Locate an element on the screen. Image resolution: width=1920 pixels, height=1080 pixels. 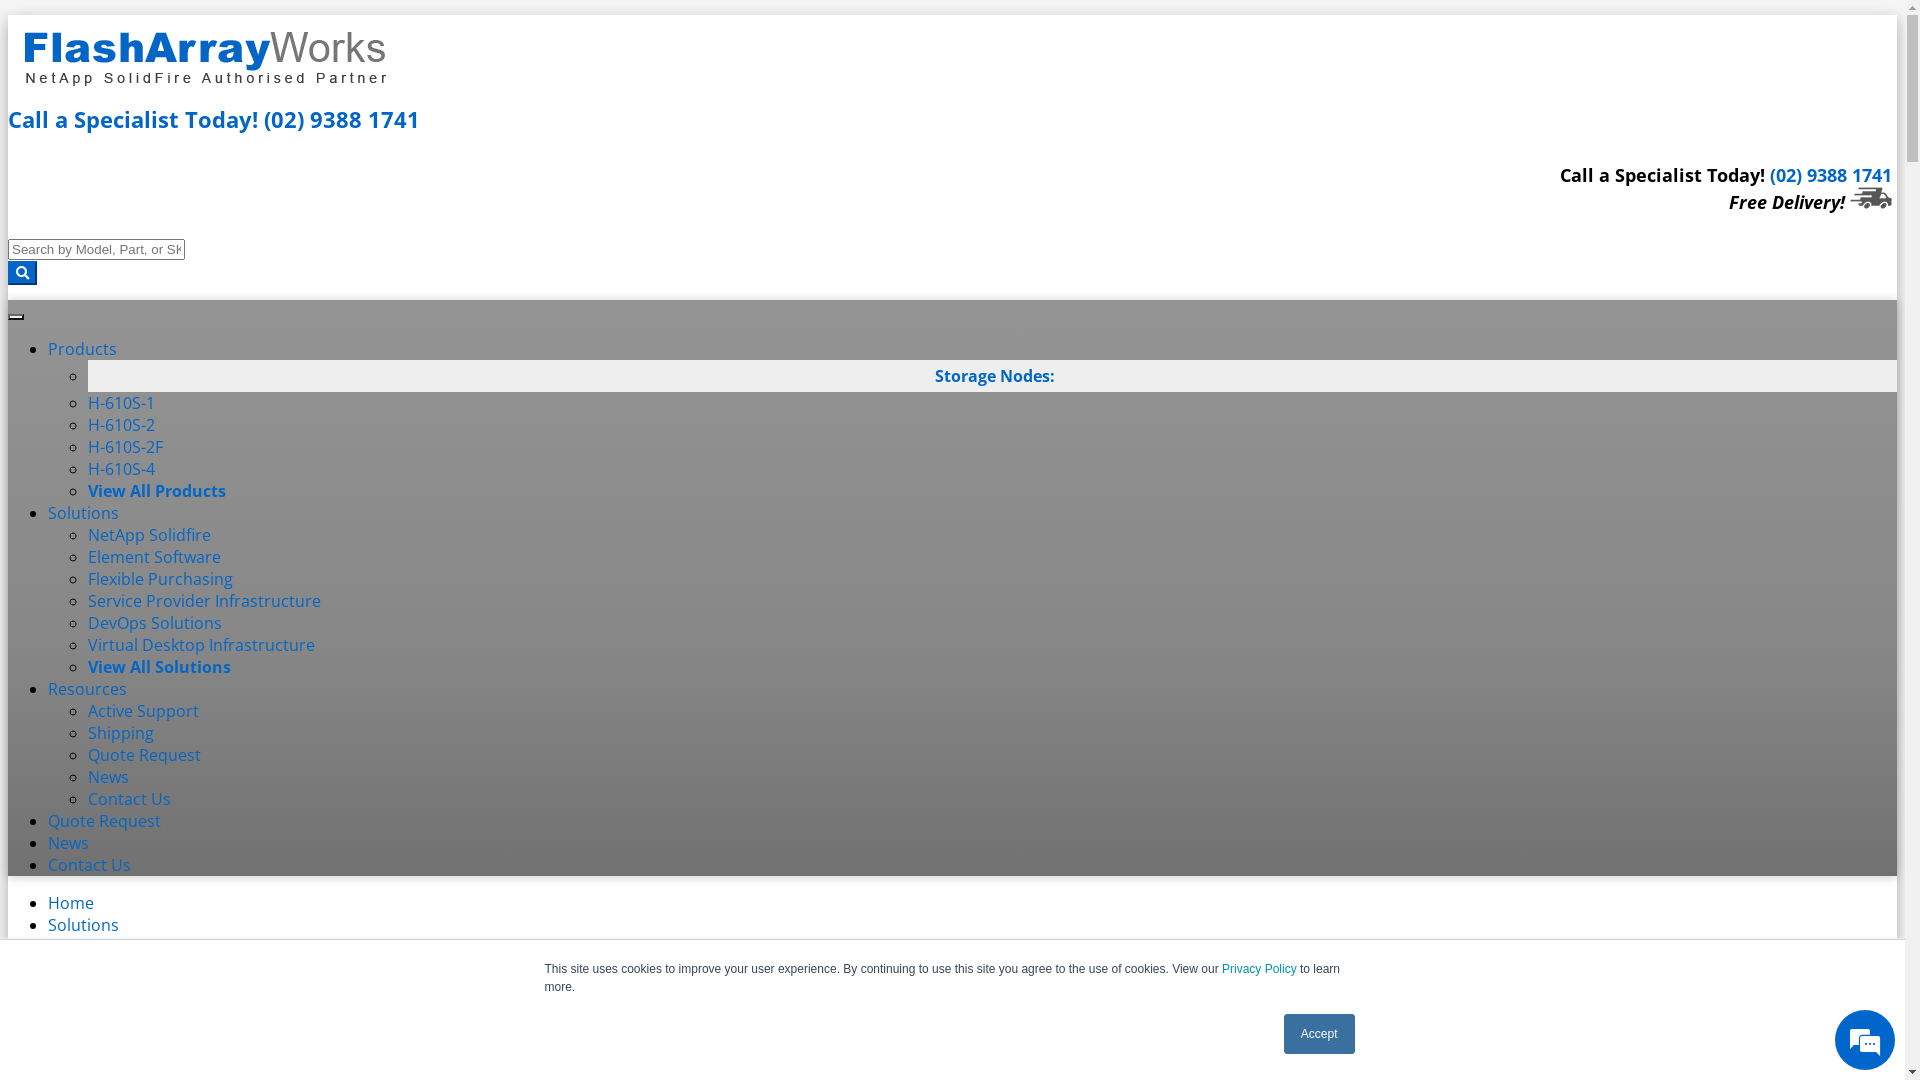
Products is located at coordinates (82, 349).